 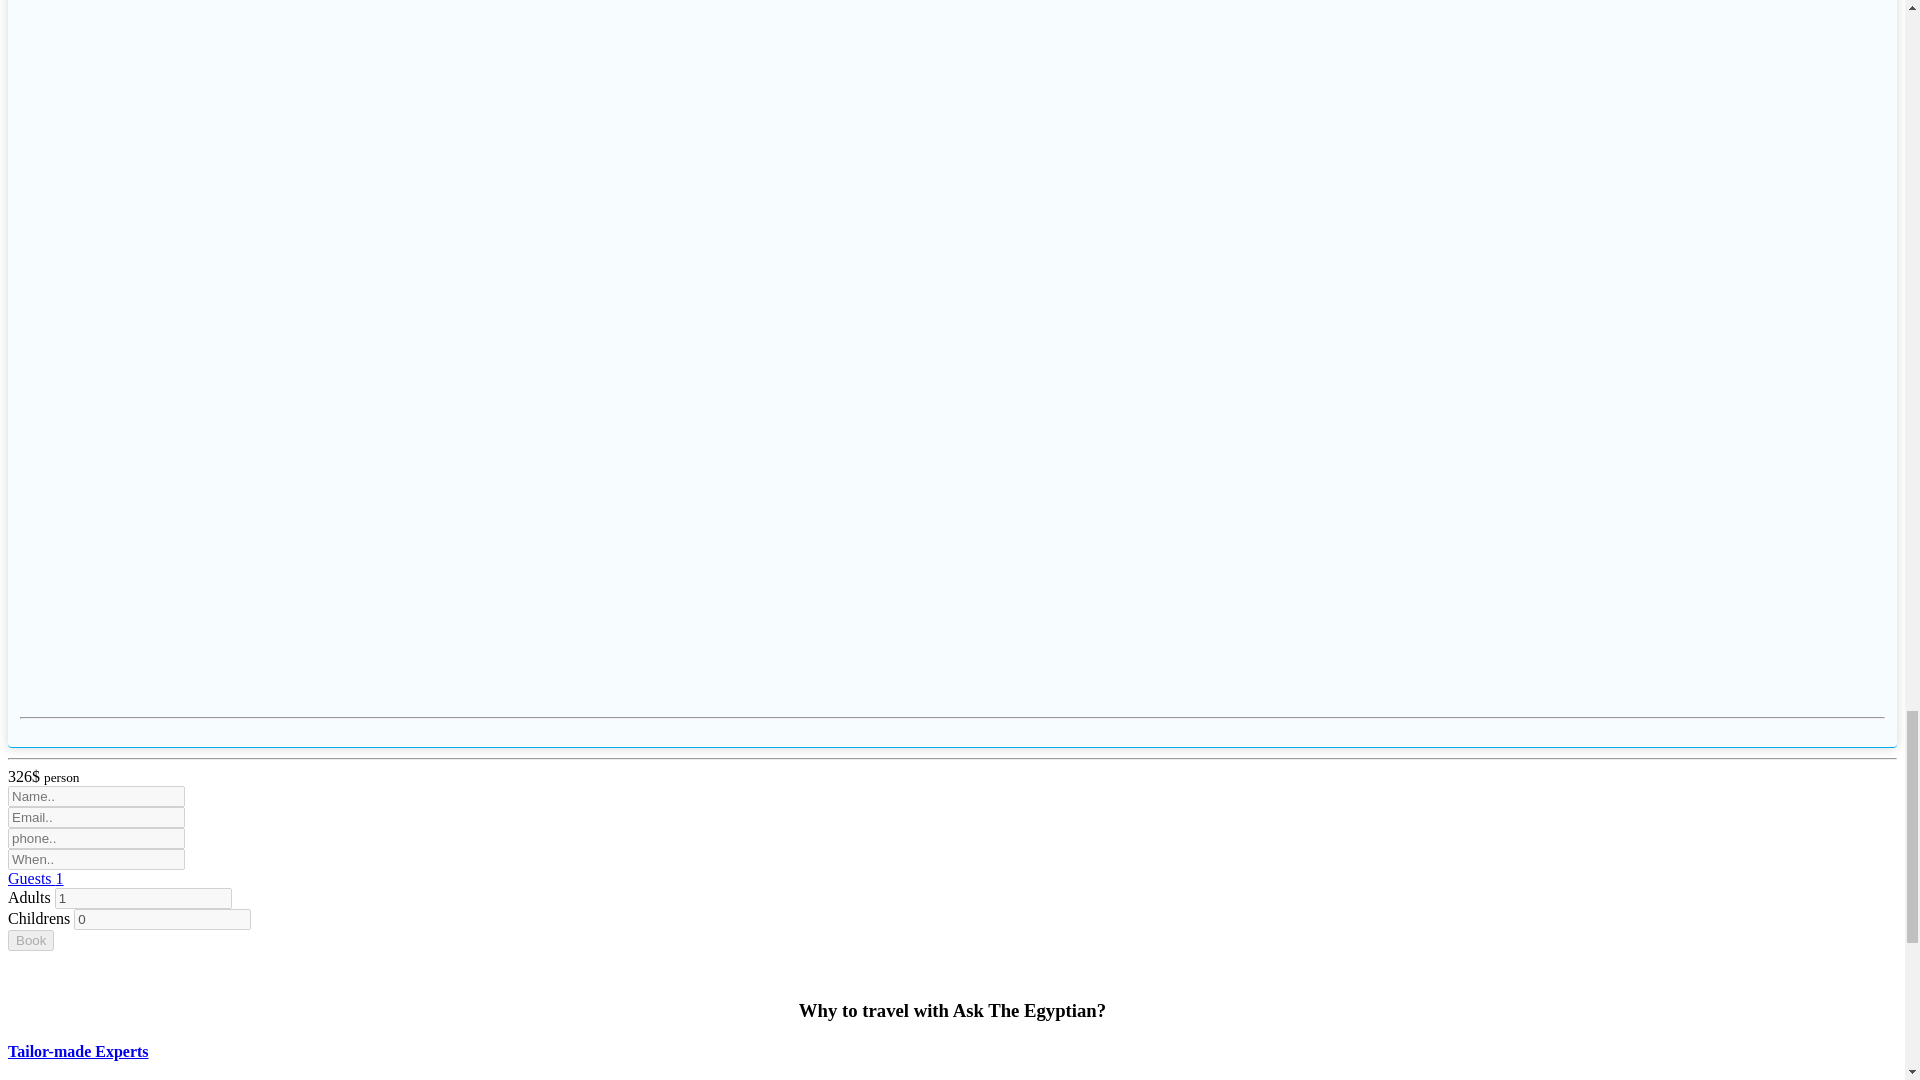 I want to click on Book, so click(x=30, y=940).